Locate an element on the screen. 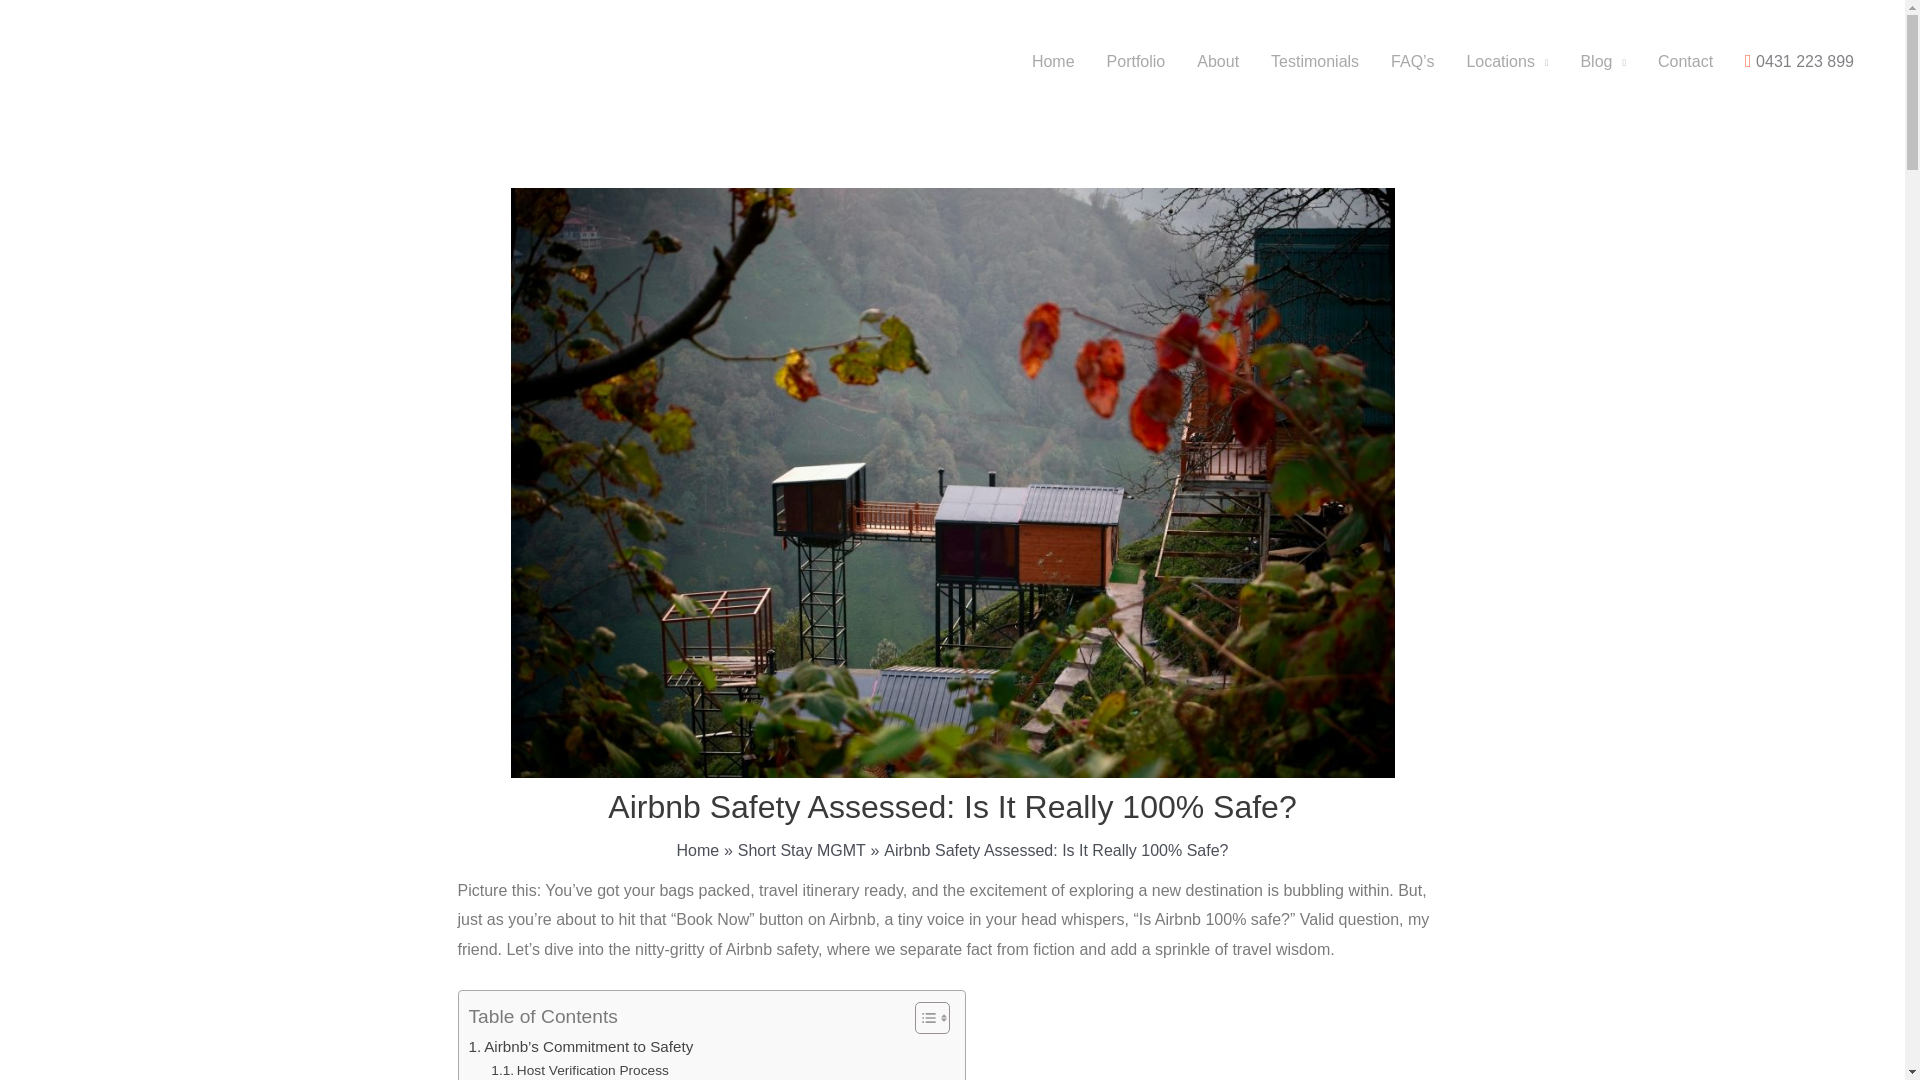  Locations is located at coordinates (1506, 62).